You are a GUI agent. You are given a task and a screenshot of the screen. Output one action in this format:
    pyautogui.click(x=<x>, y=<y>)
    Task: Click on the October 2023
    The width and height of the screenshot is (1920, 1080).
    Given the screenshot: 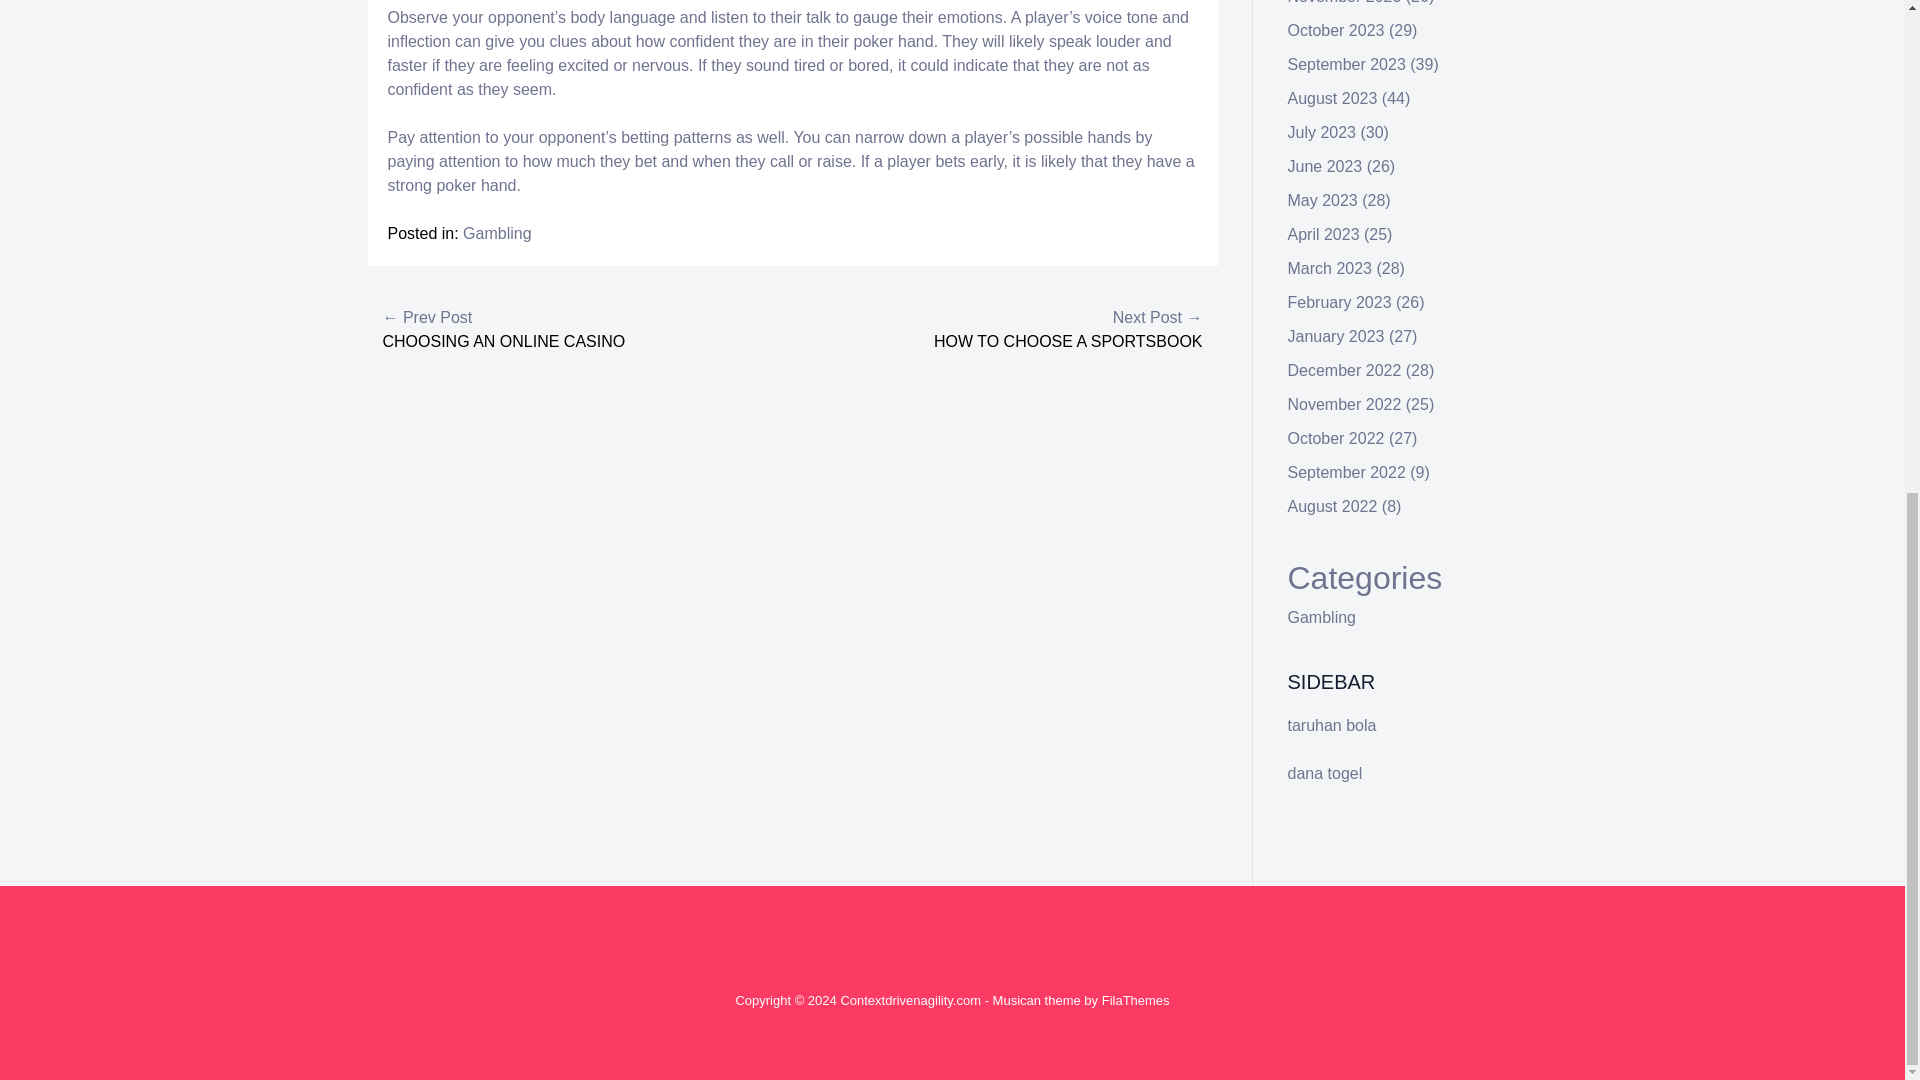 What is the action you would take?
    pyautogui.click(x=1336, y=30)
    